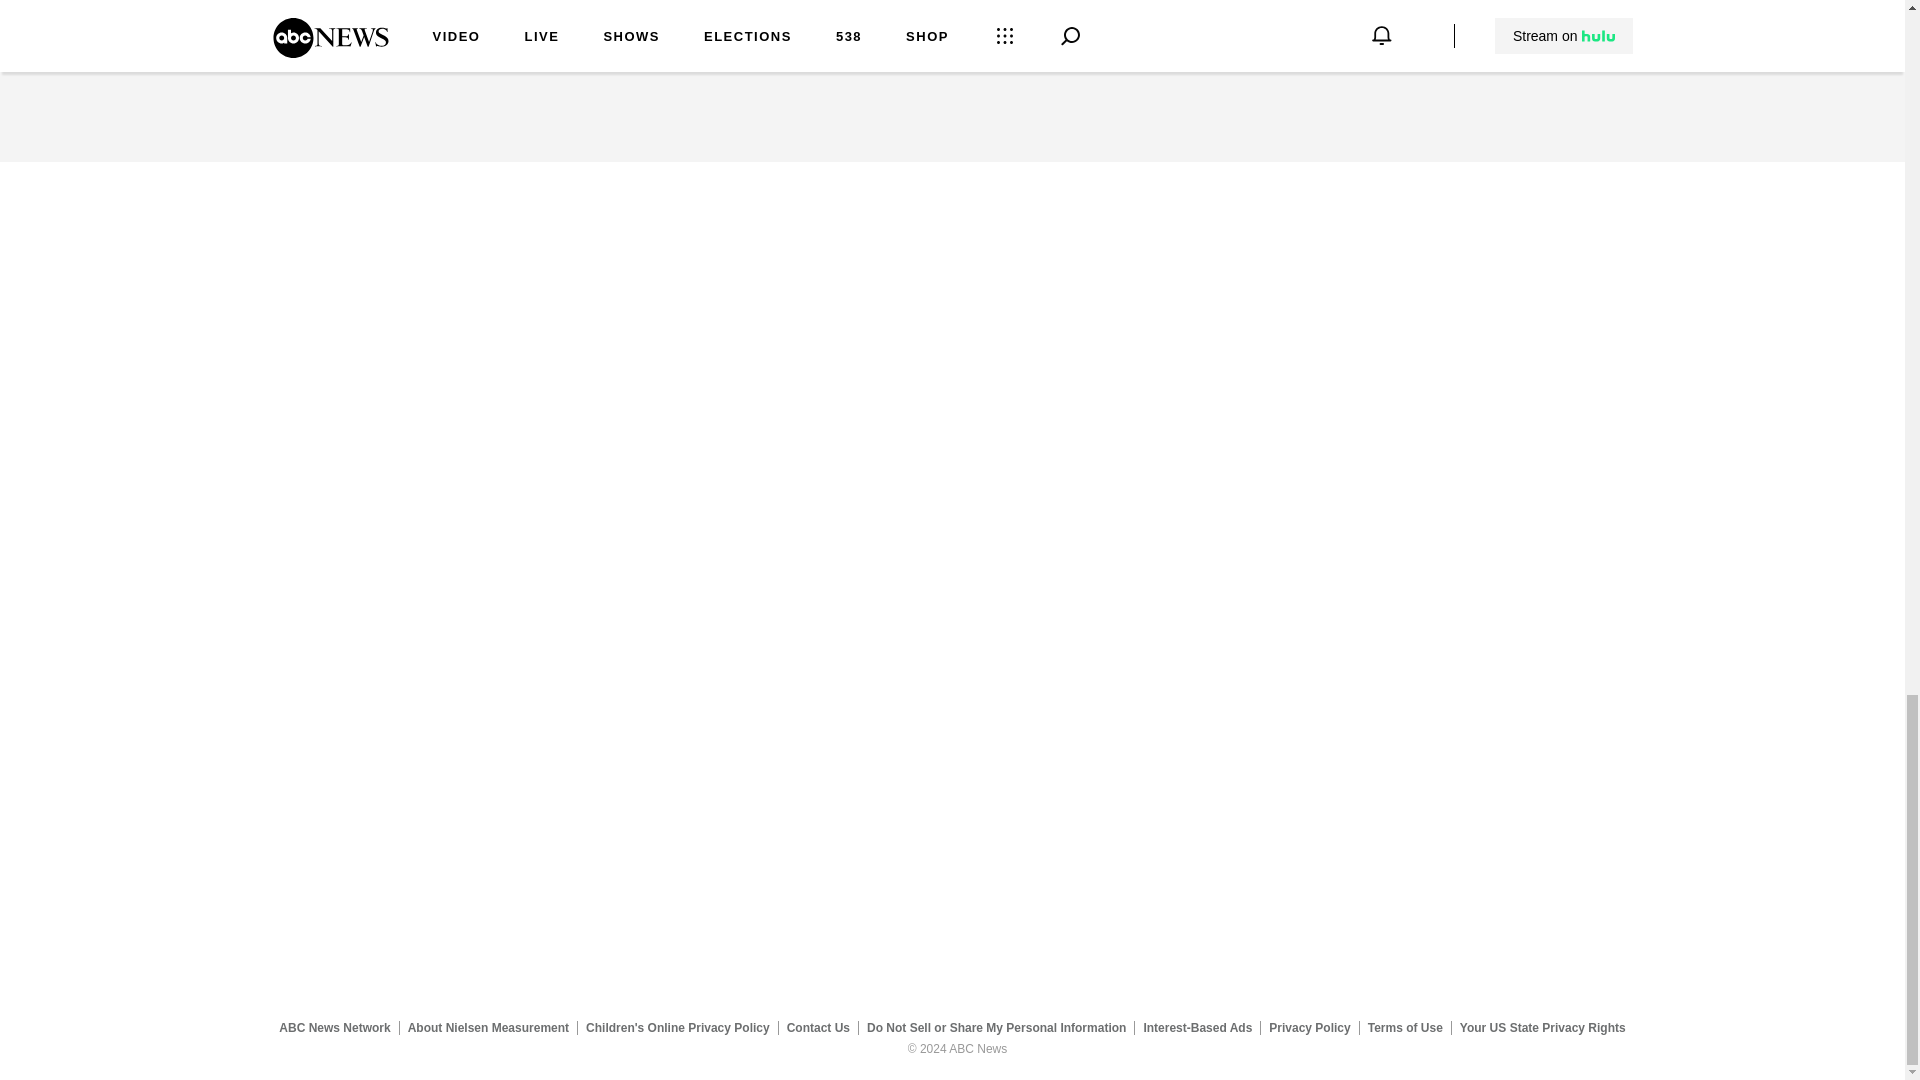 Image resolution: width=1920 pixels, height=1080 pixels. Describe the element at coordinates (1542, 1027) in the screenshot. I see `Your US State Privacy Rights` at that location.